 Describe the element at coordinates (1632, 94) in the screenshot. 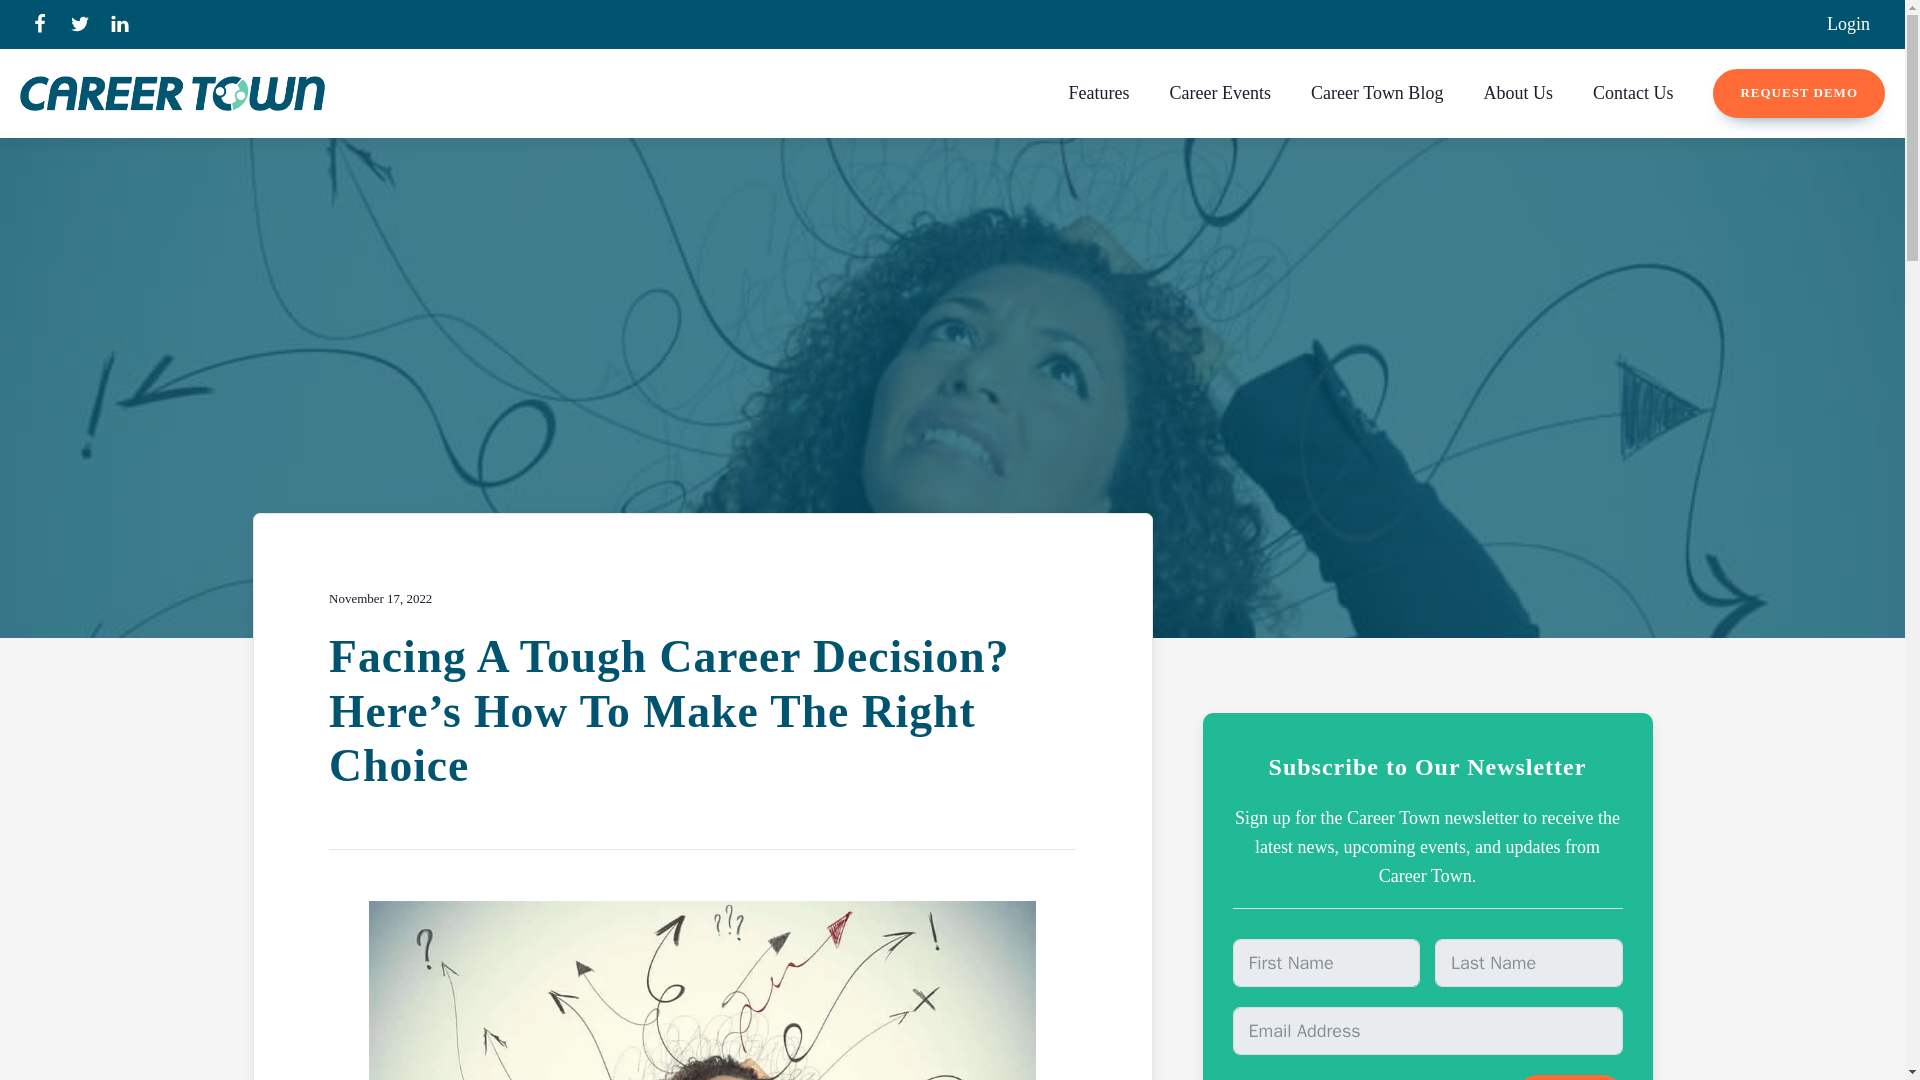

I see `Contact Us` at that location.